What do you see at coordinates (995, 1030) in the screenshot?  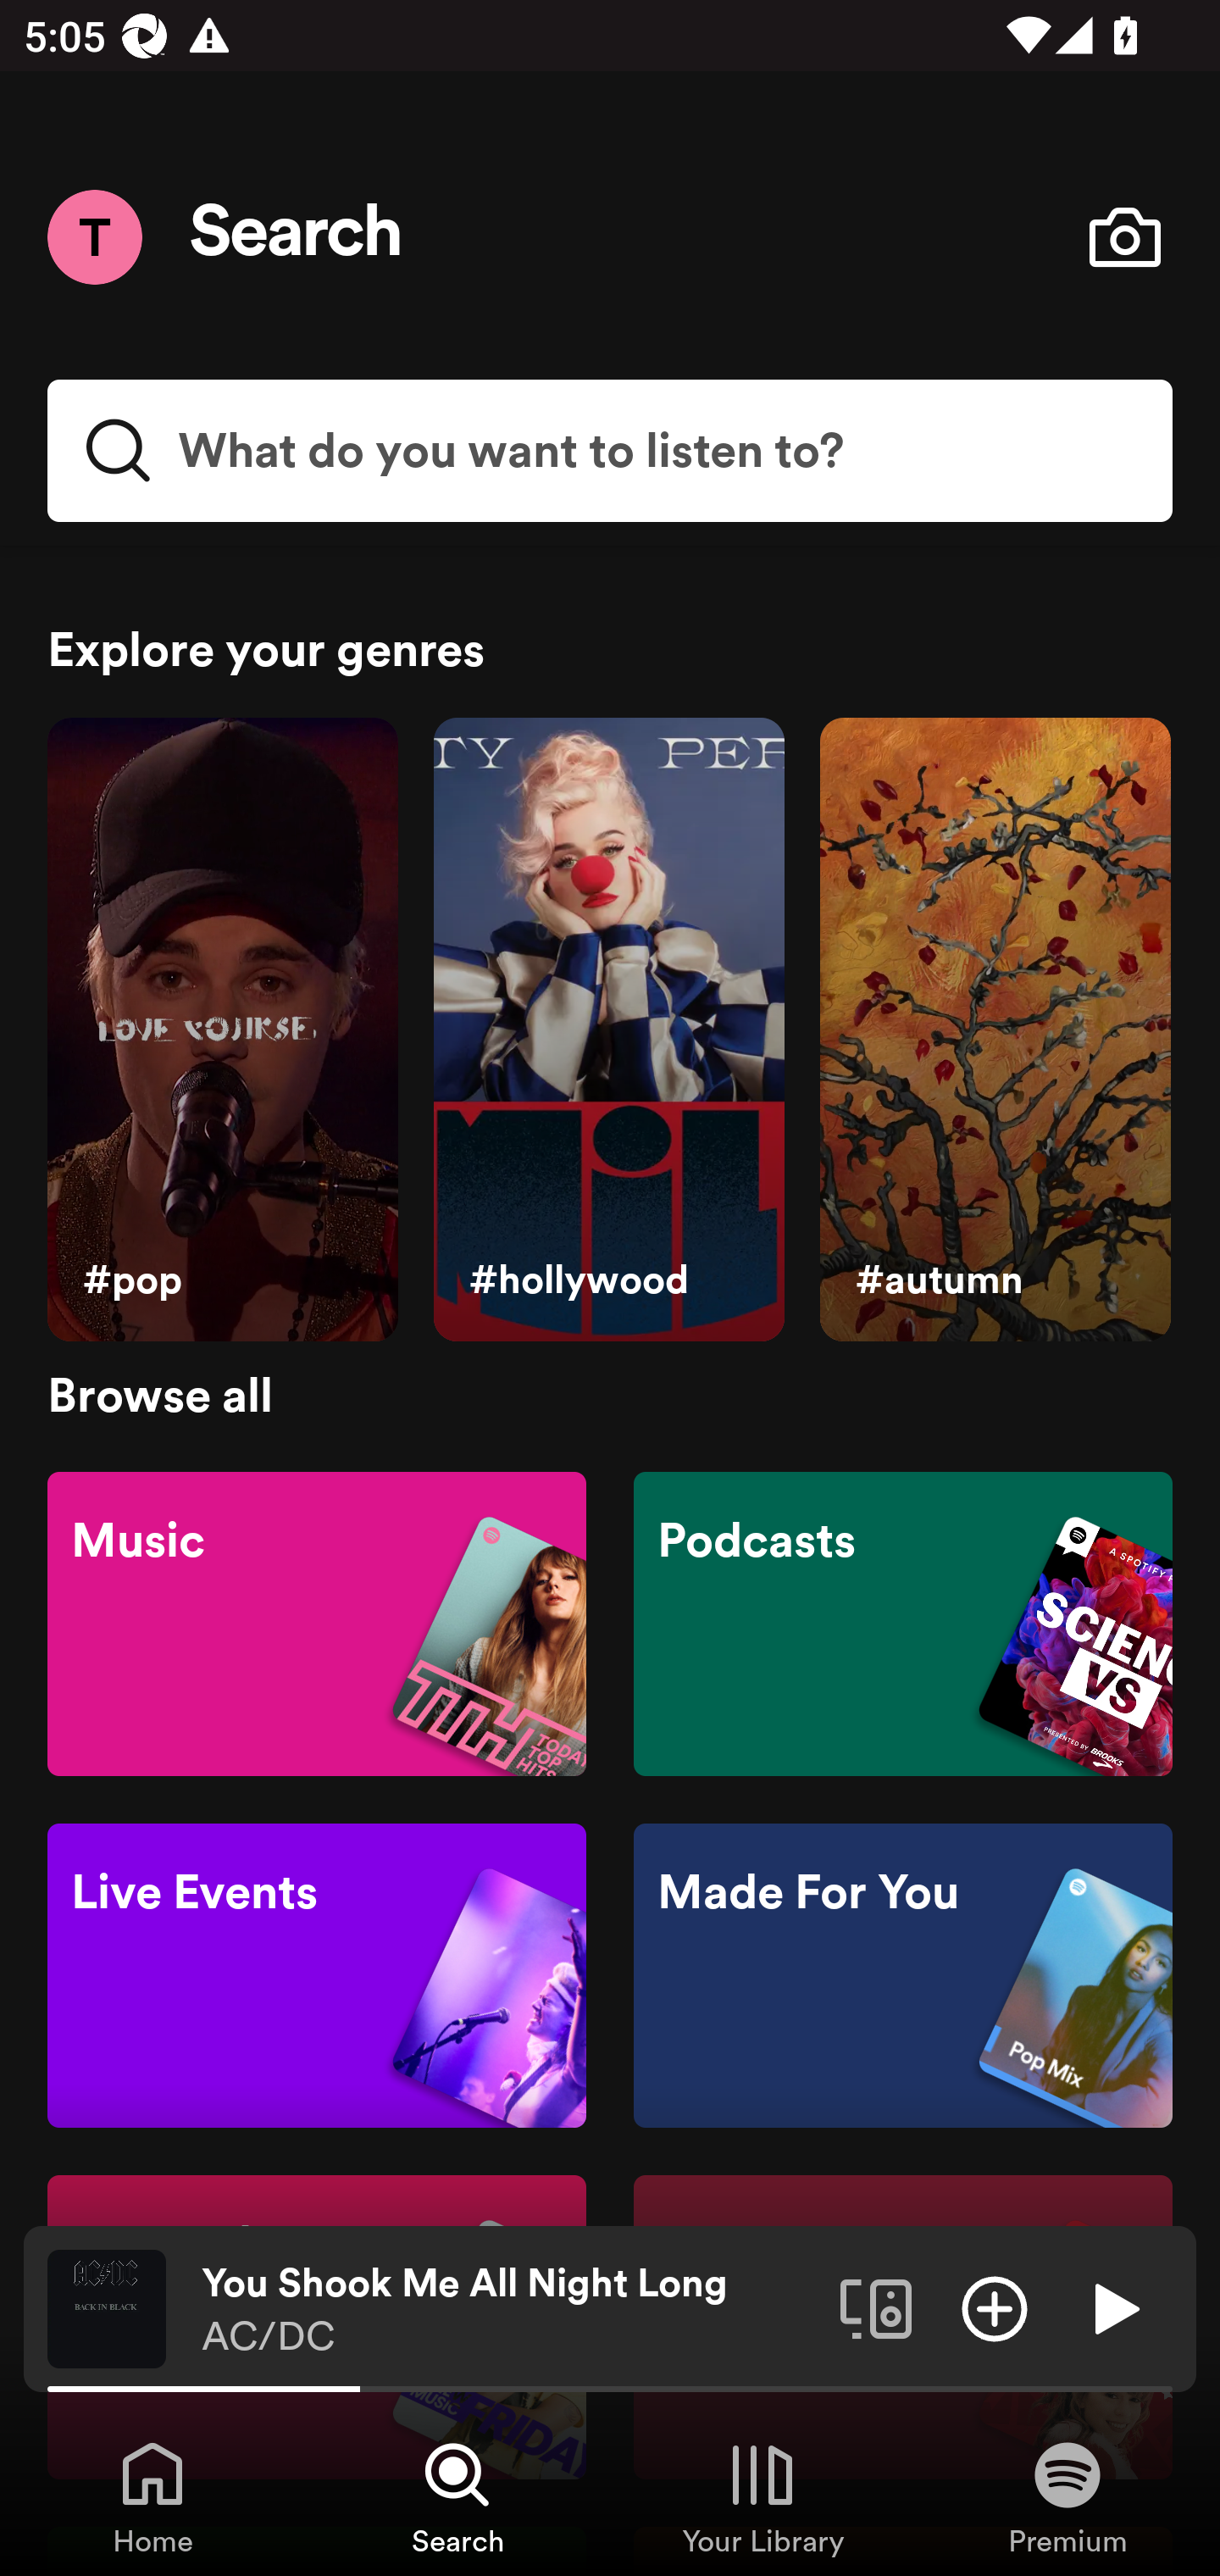 I see `#autumn` at bounding box center [995, 1030].